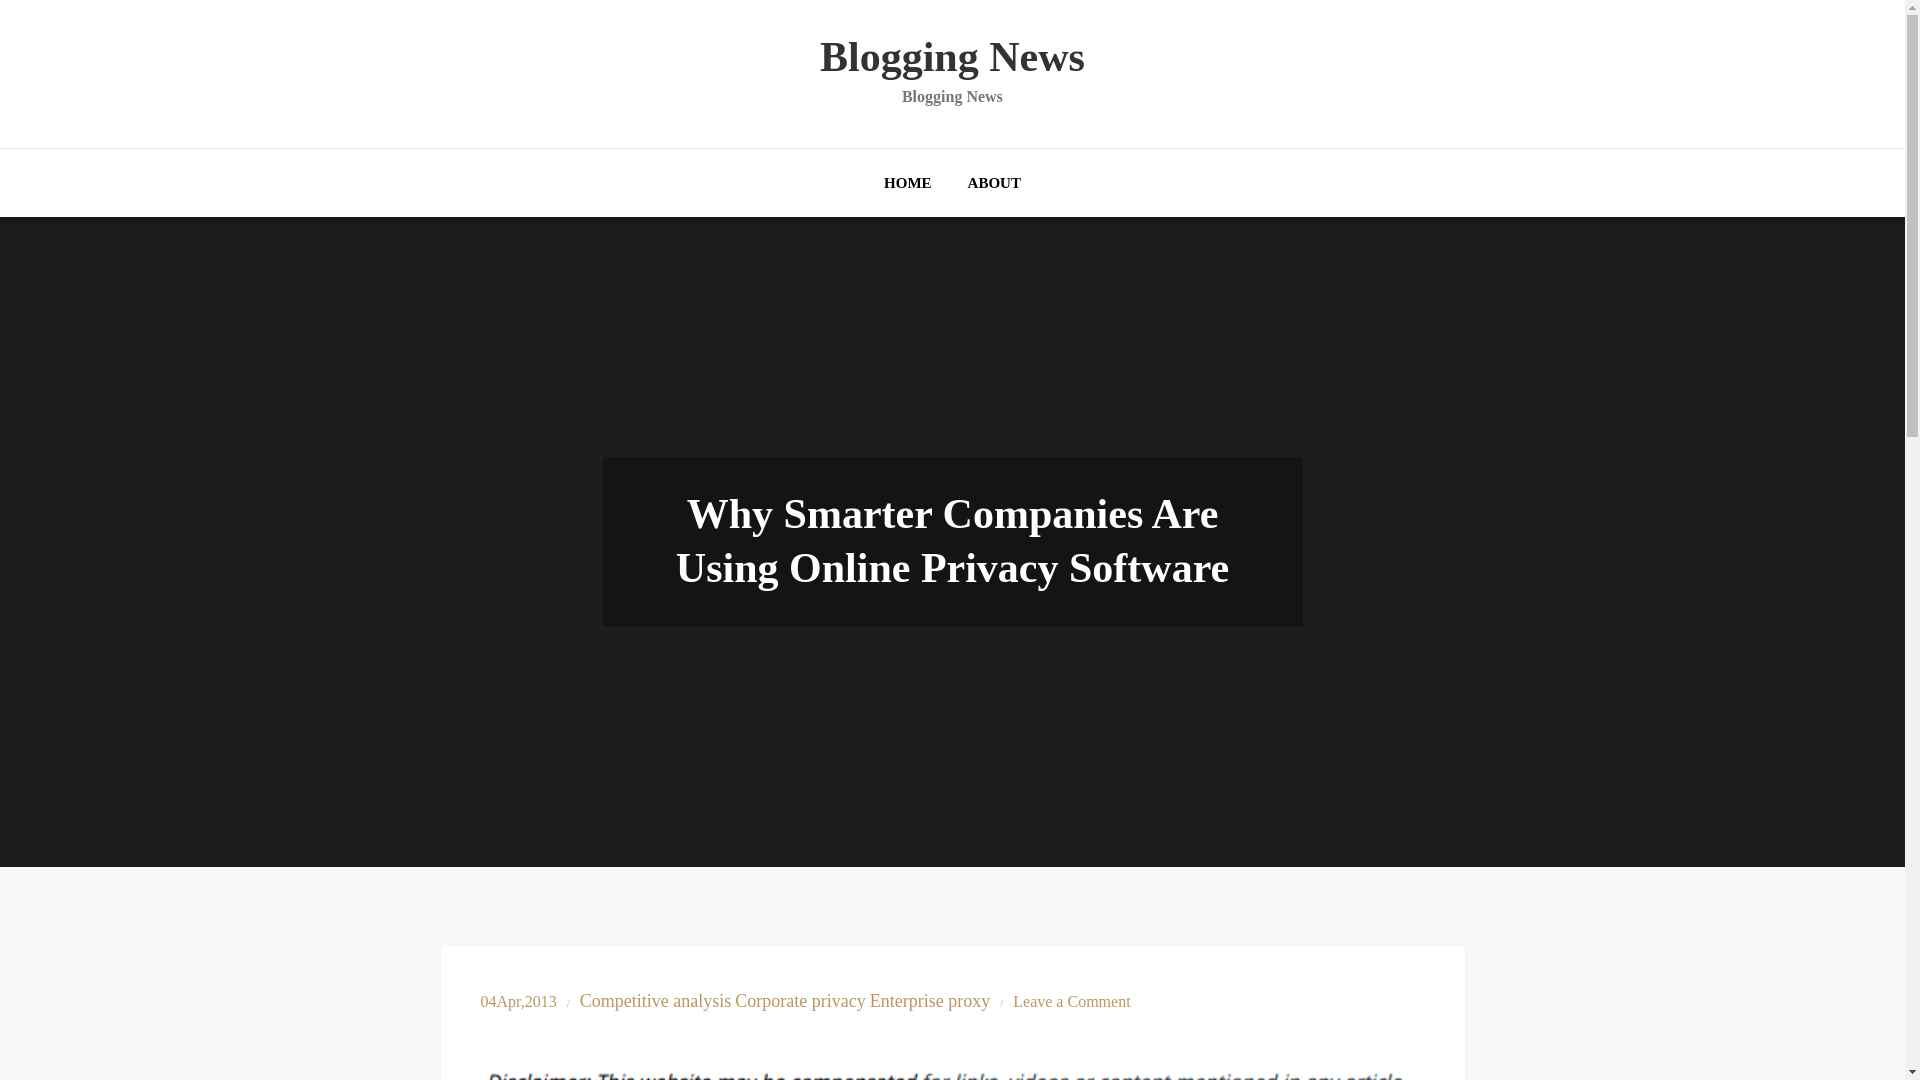  What do you see at coordinates (908, 182) in the screenshot?
I see `HOME` at bounding box center [908, 182].